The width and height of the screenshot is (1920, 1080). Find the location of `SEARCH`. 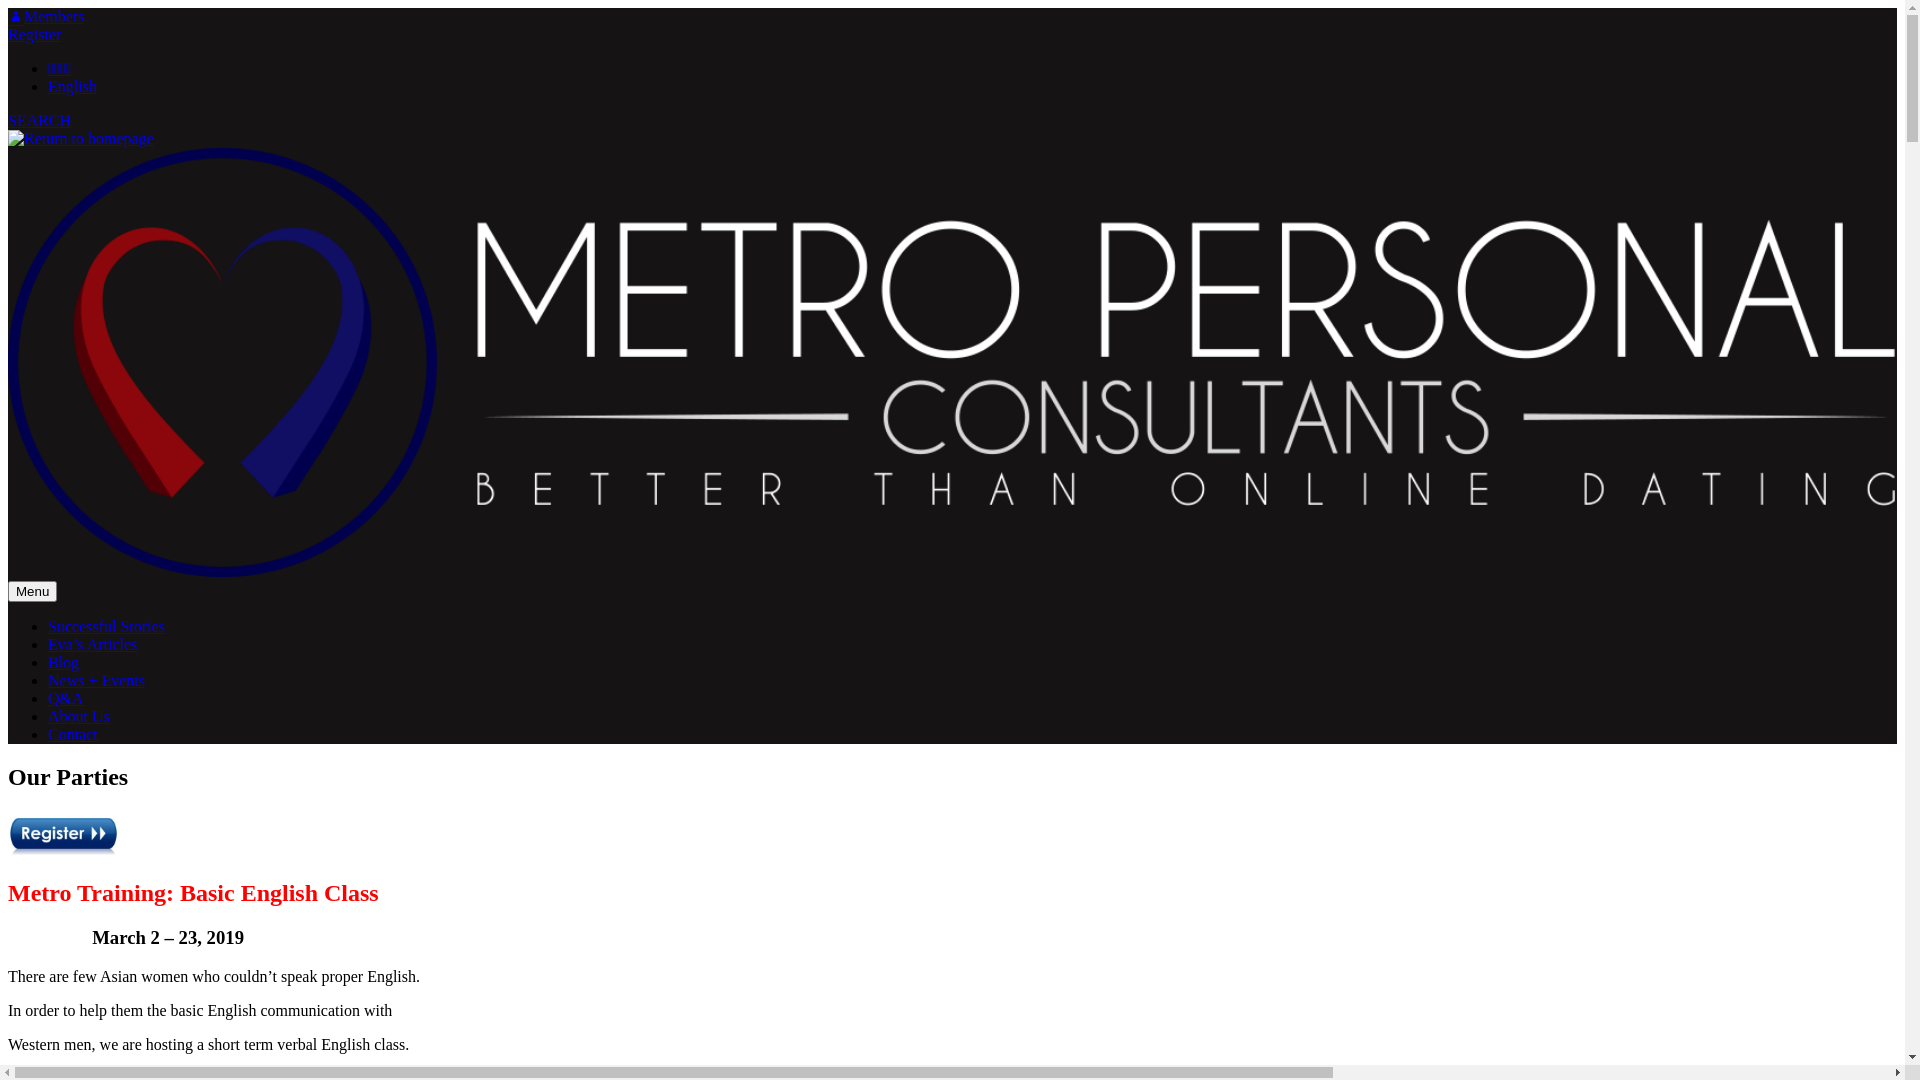

SEARCH is located at coordinates (40, 120).